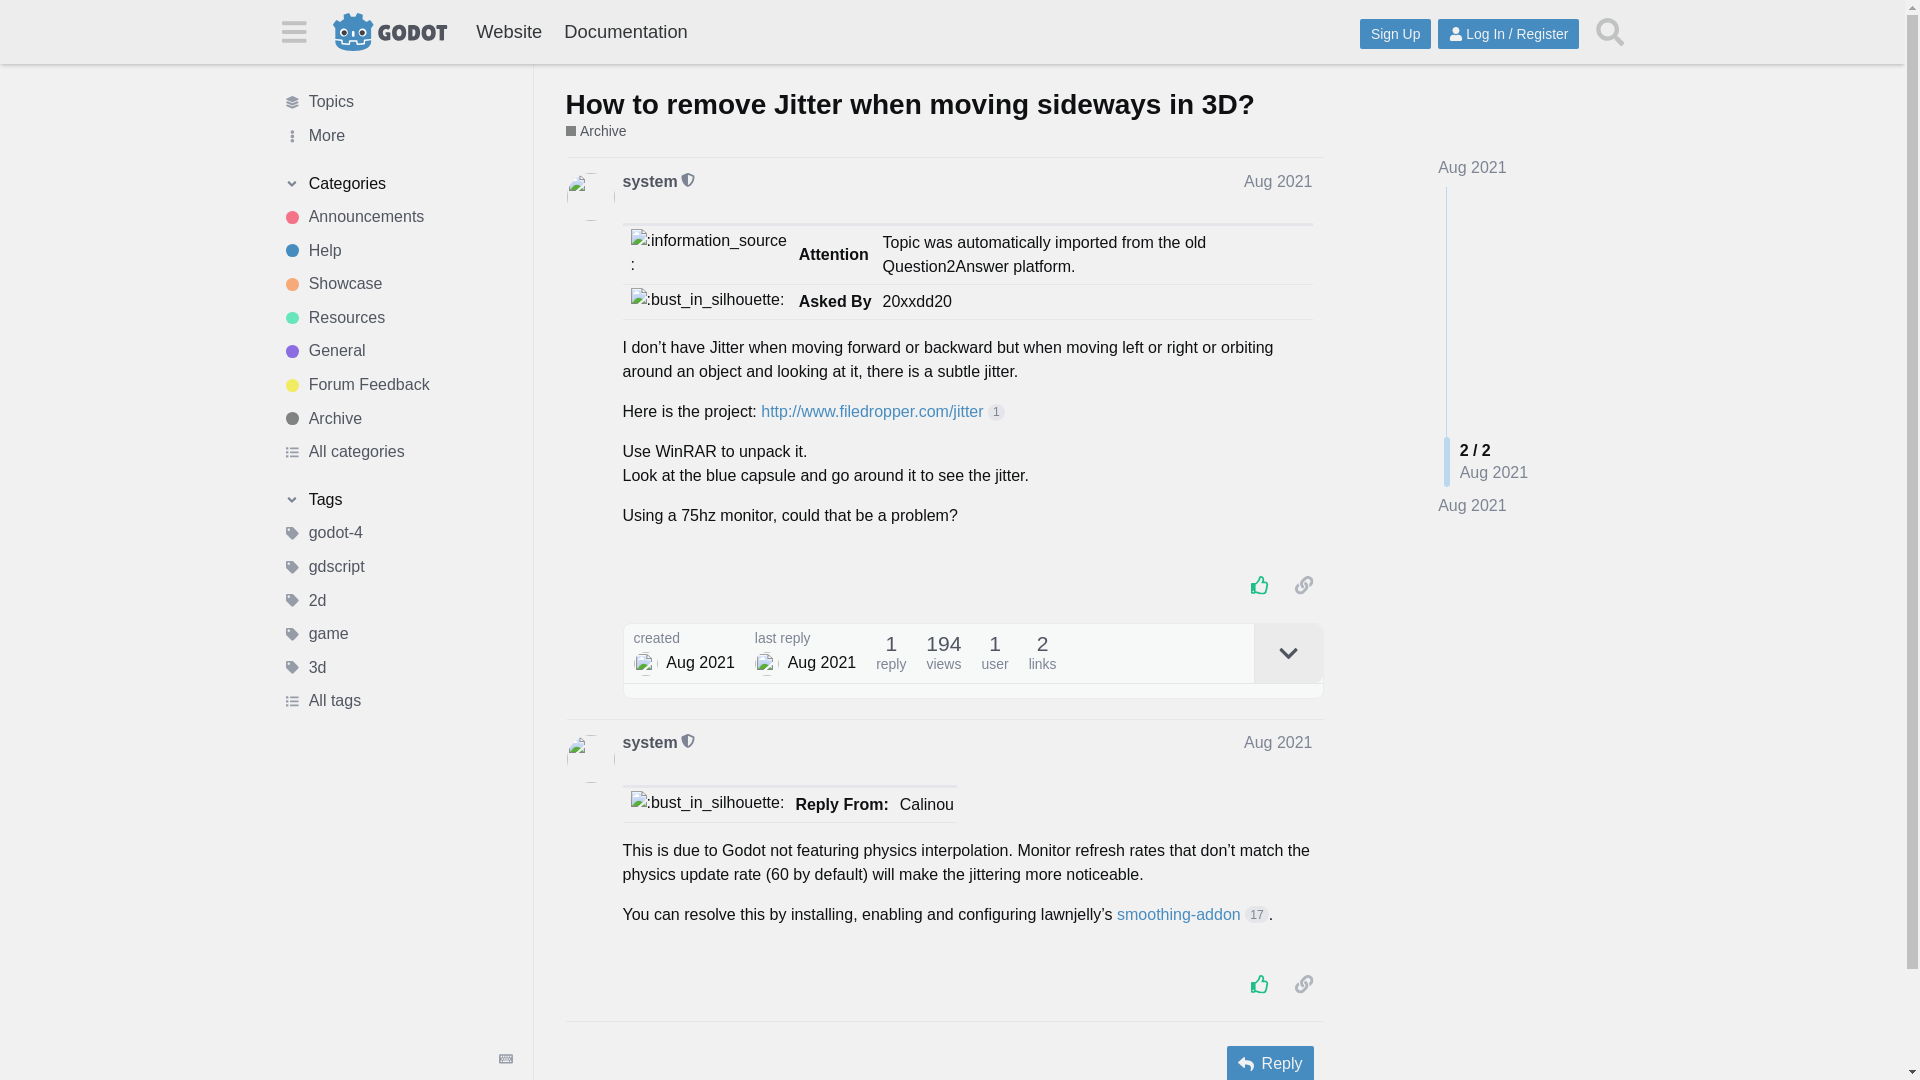 This screenshot has width=1920, height=1080. Describe the element at coordinates (910, 104) in the screenshot. I see `How to remove Jitter when moving sideways in 3D?` at that location.